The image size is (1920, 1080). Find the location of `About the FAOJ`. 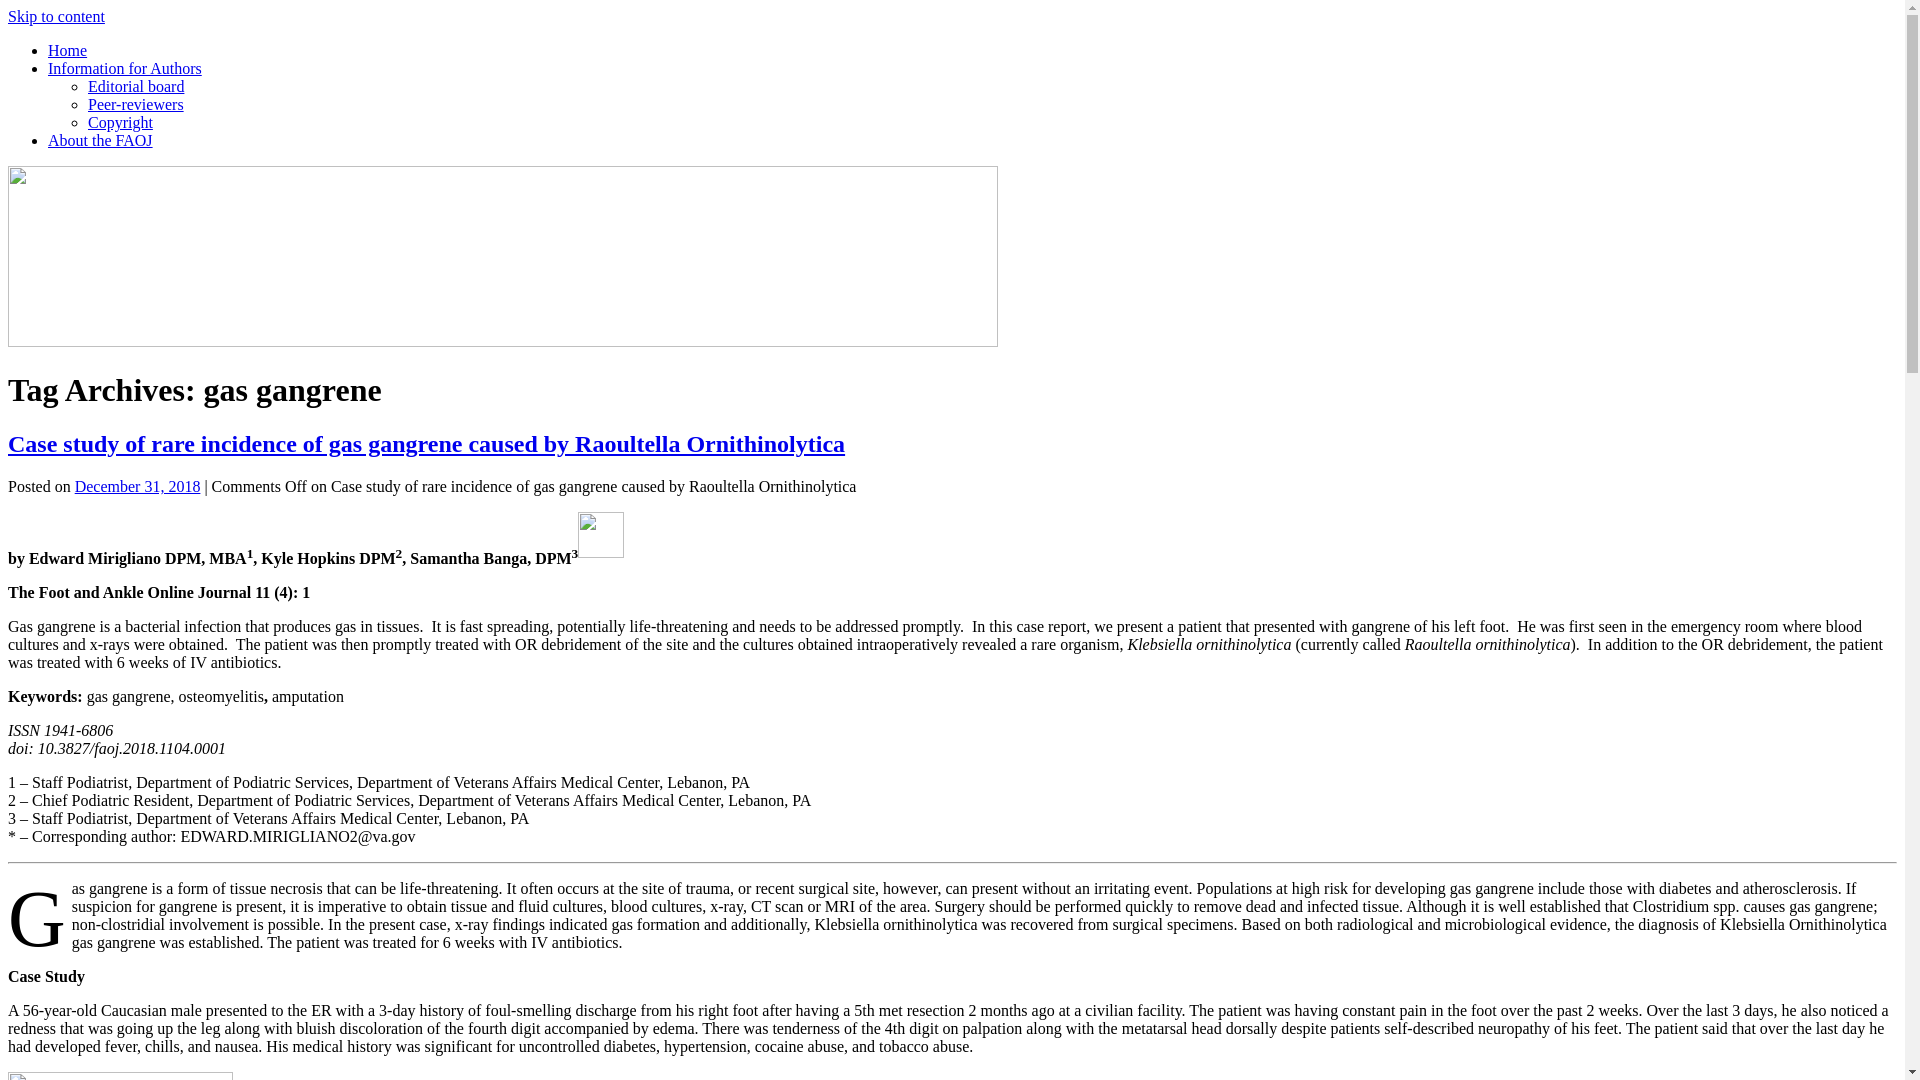

About the FAOJ is located at coordinates (100, 140).